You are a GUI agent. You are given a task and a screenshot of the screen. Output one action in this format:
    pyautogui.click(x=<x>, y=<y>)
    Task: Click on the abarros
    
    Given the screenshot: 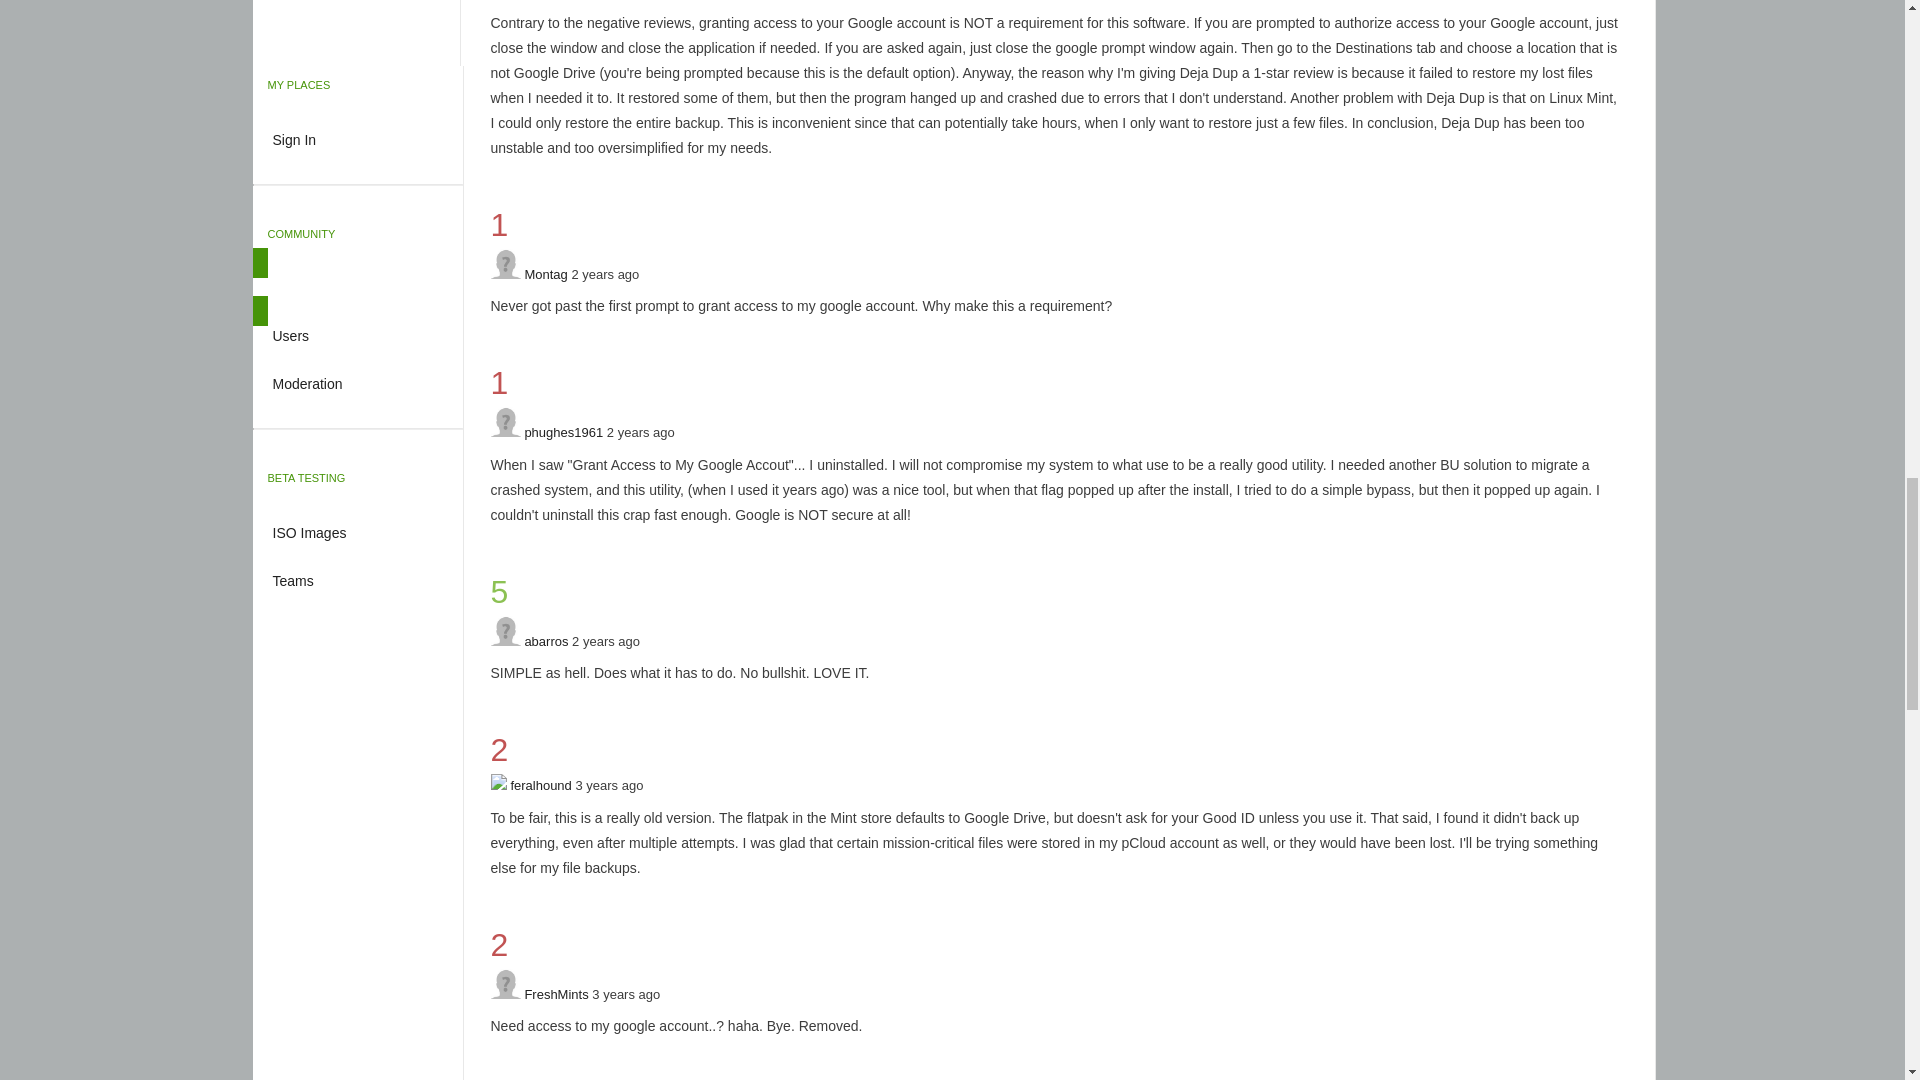 What is the action you would take?
    pyautogui.click(x=546, y=641)
    